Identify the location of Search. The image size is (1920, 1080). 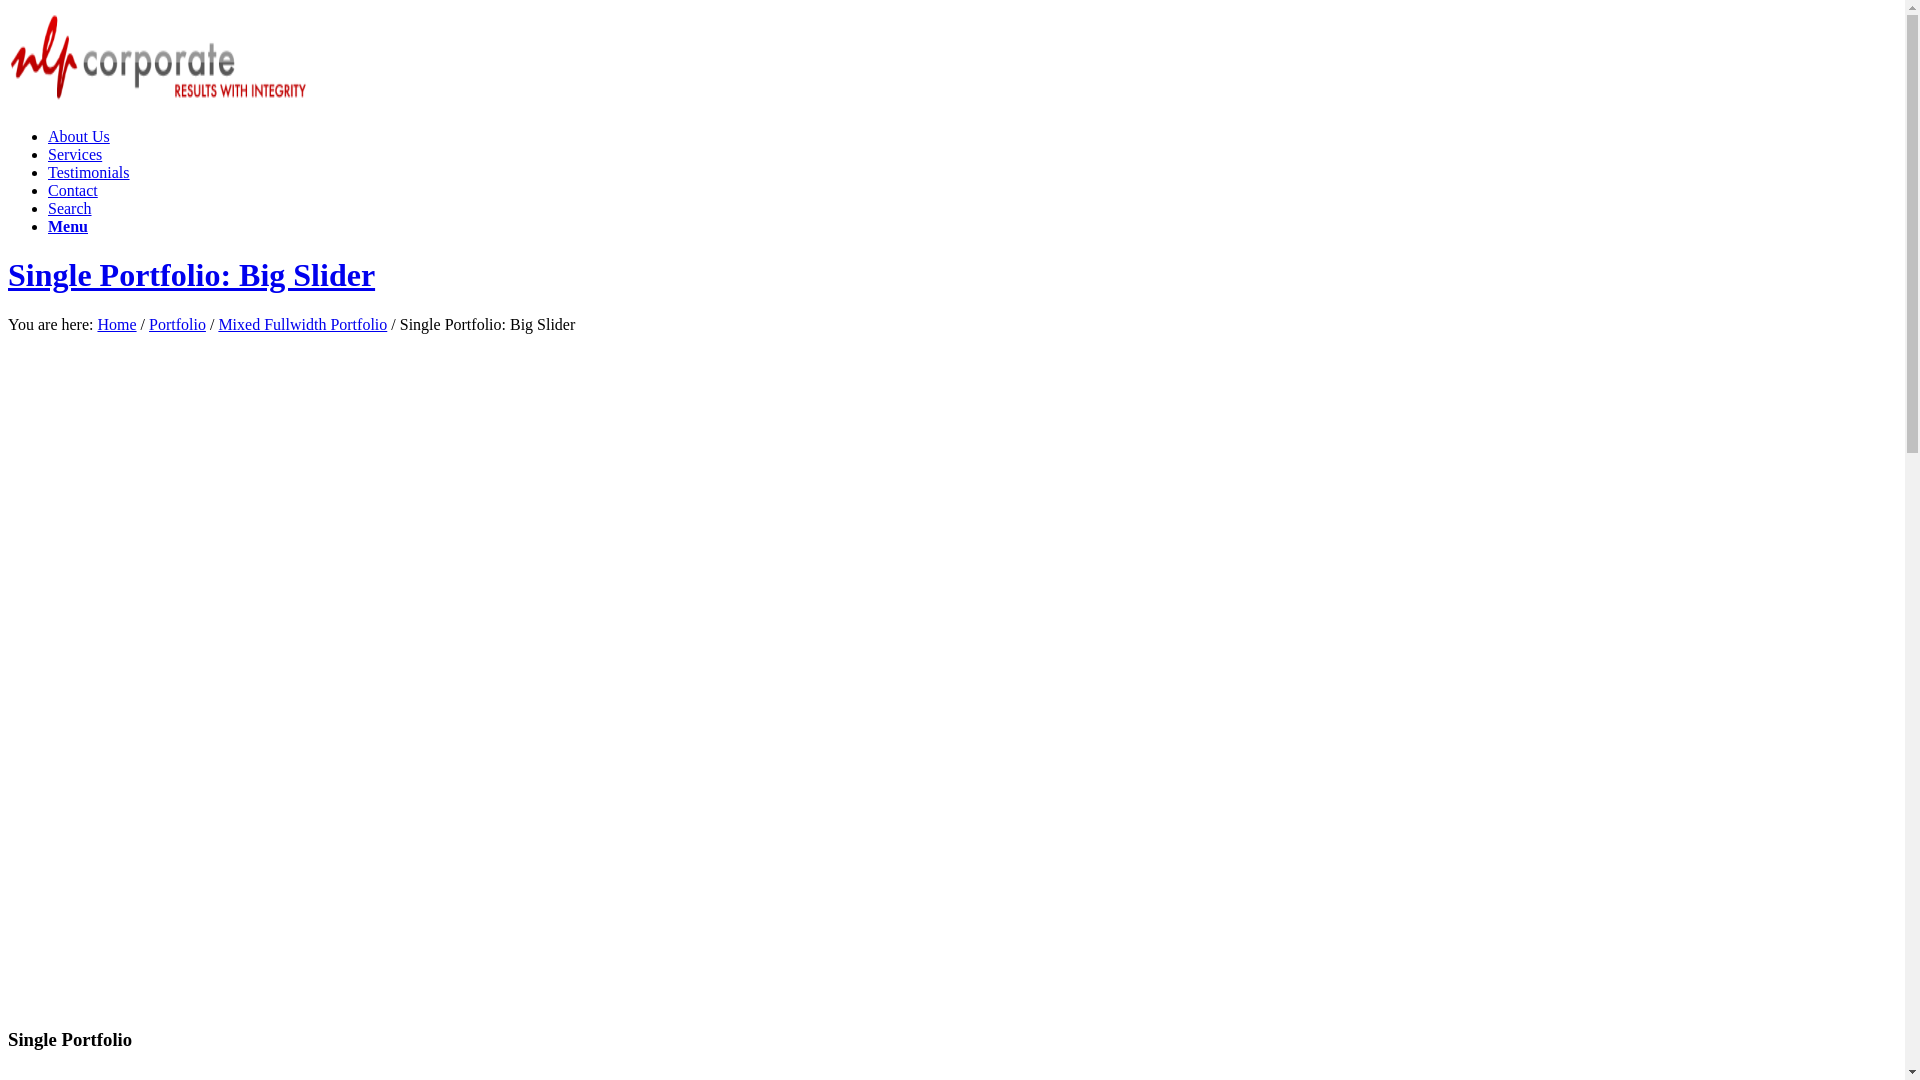
(70, 208).